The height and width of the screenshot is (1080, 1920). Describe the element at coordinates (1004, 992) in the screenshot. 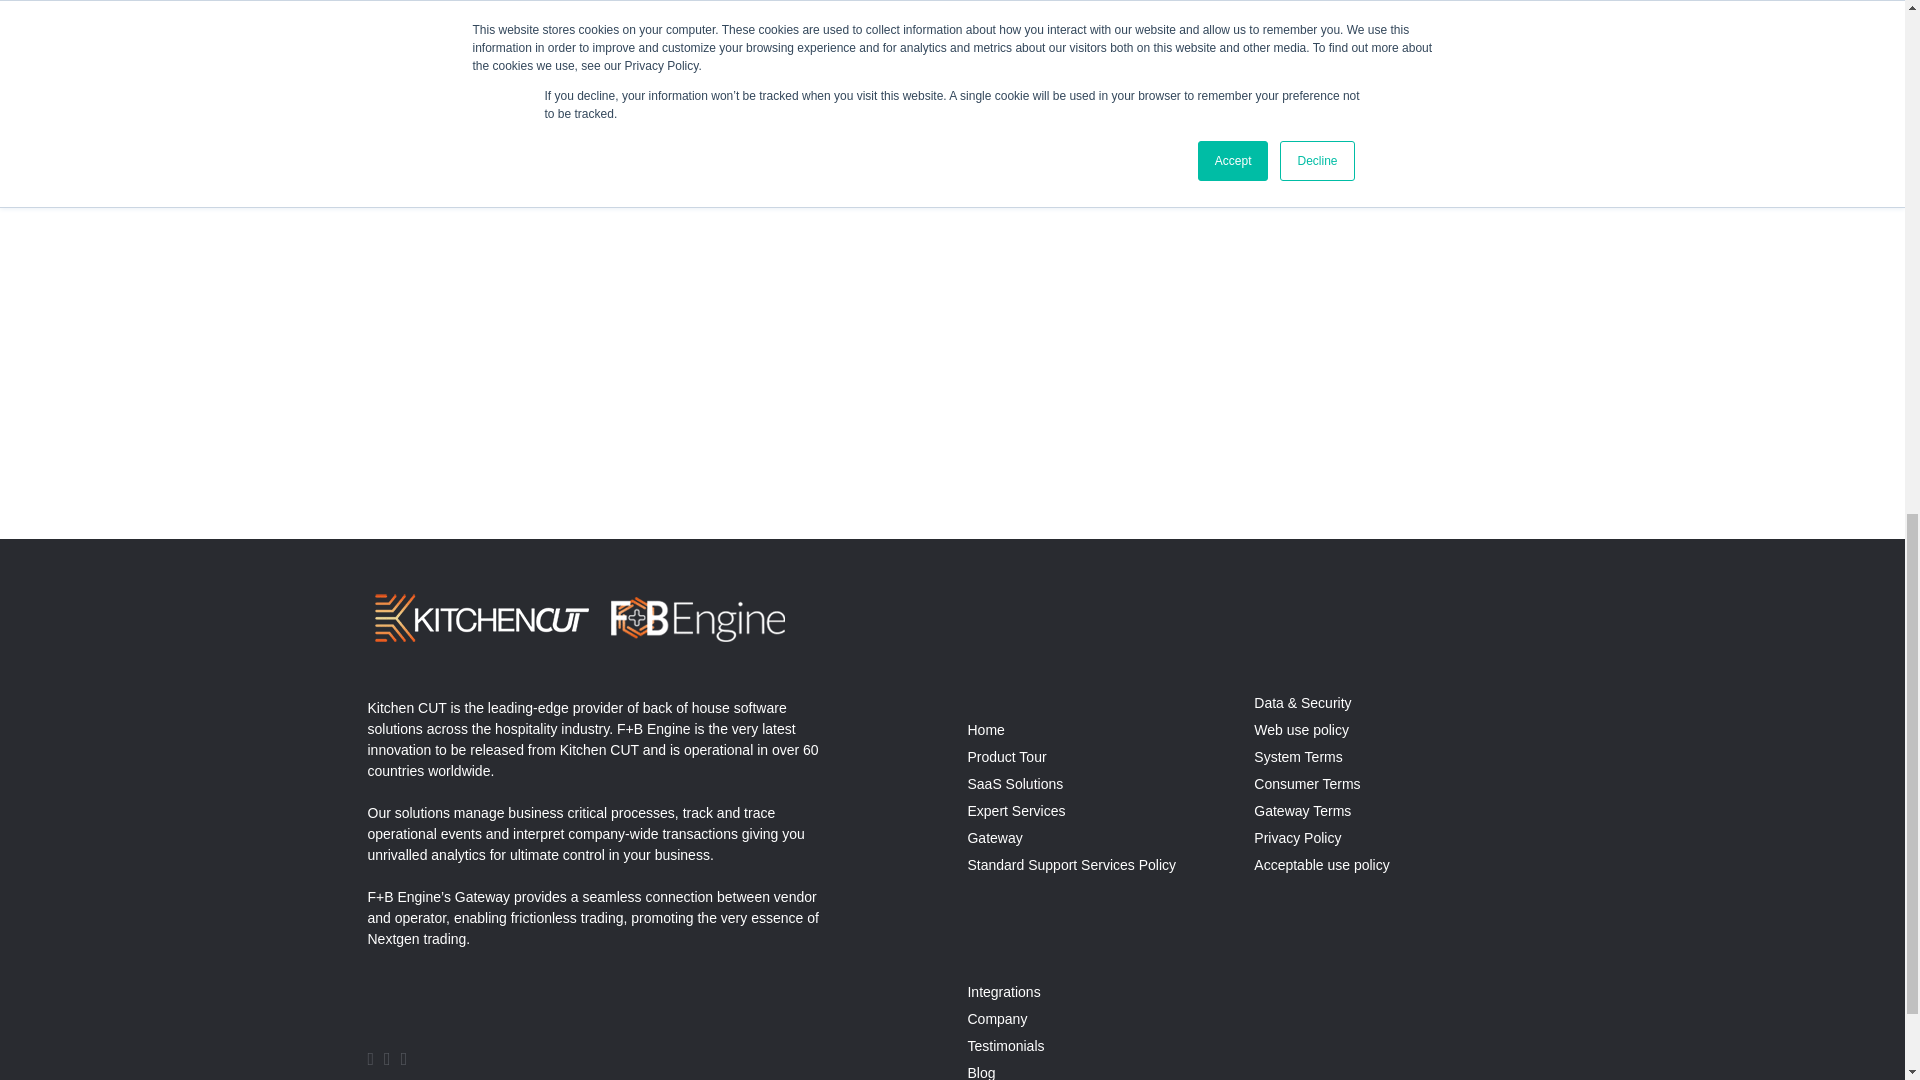

I see `Integrations` at that location.